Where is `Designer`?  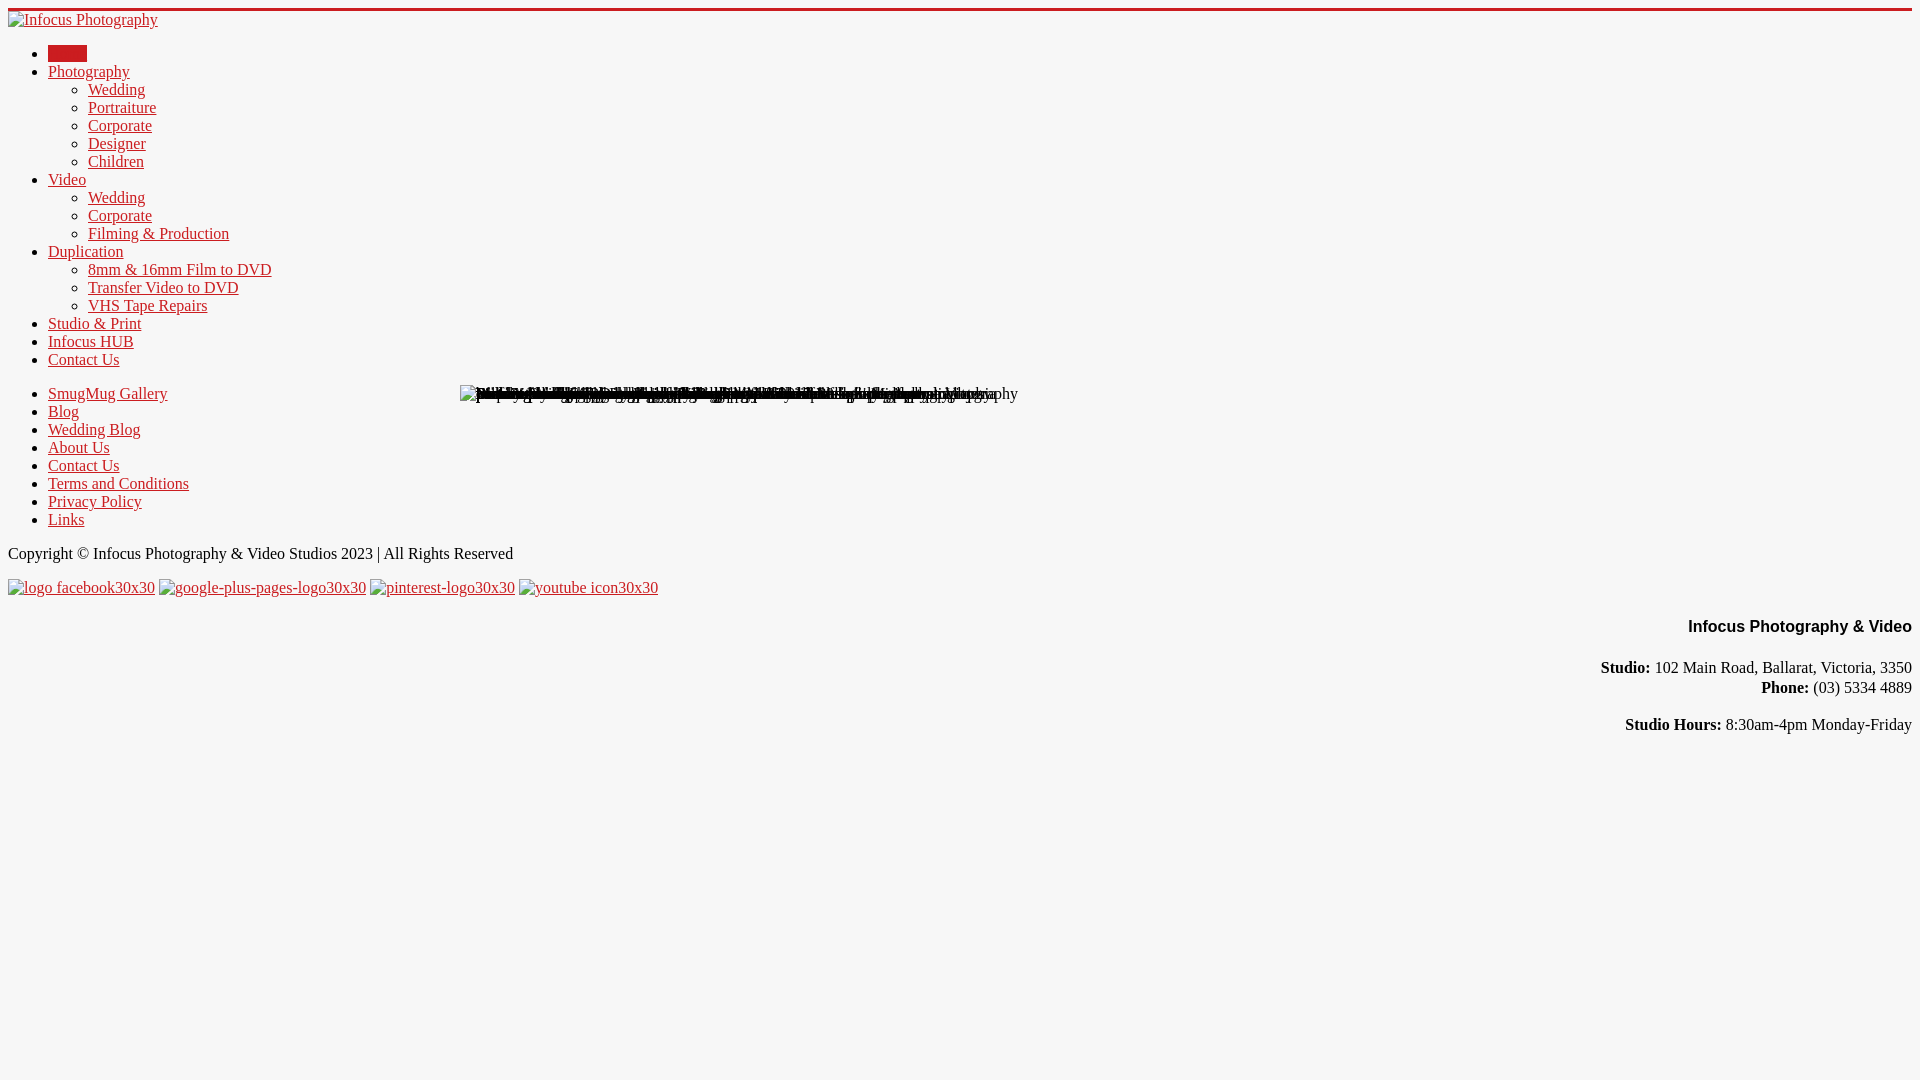 Designer is located at coordinates (117, 144).